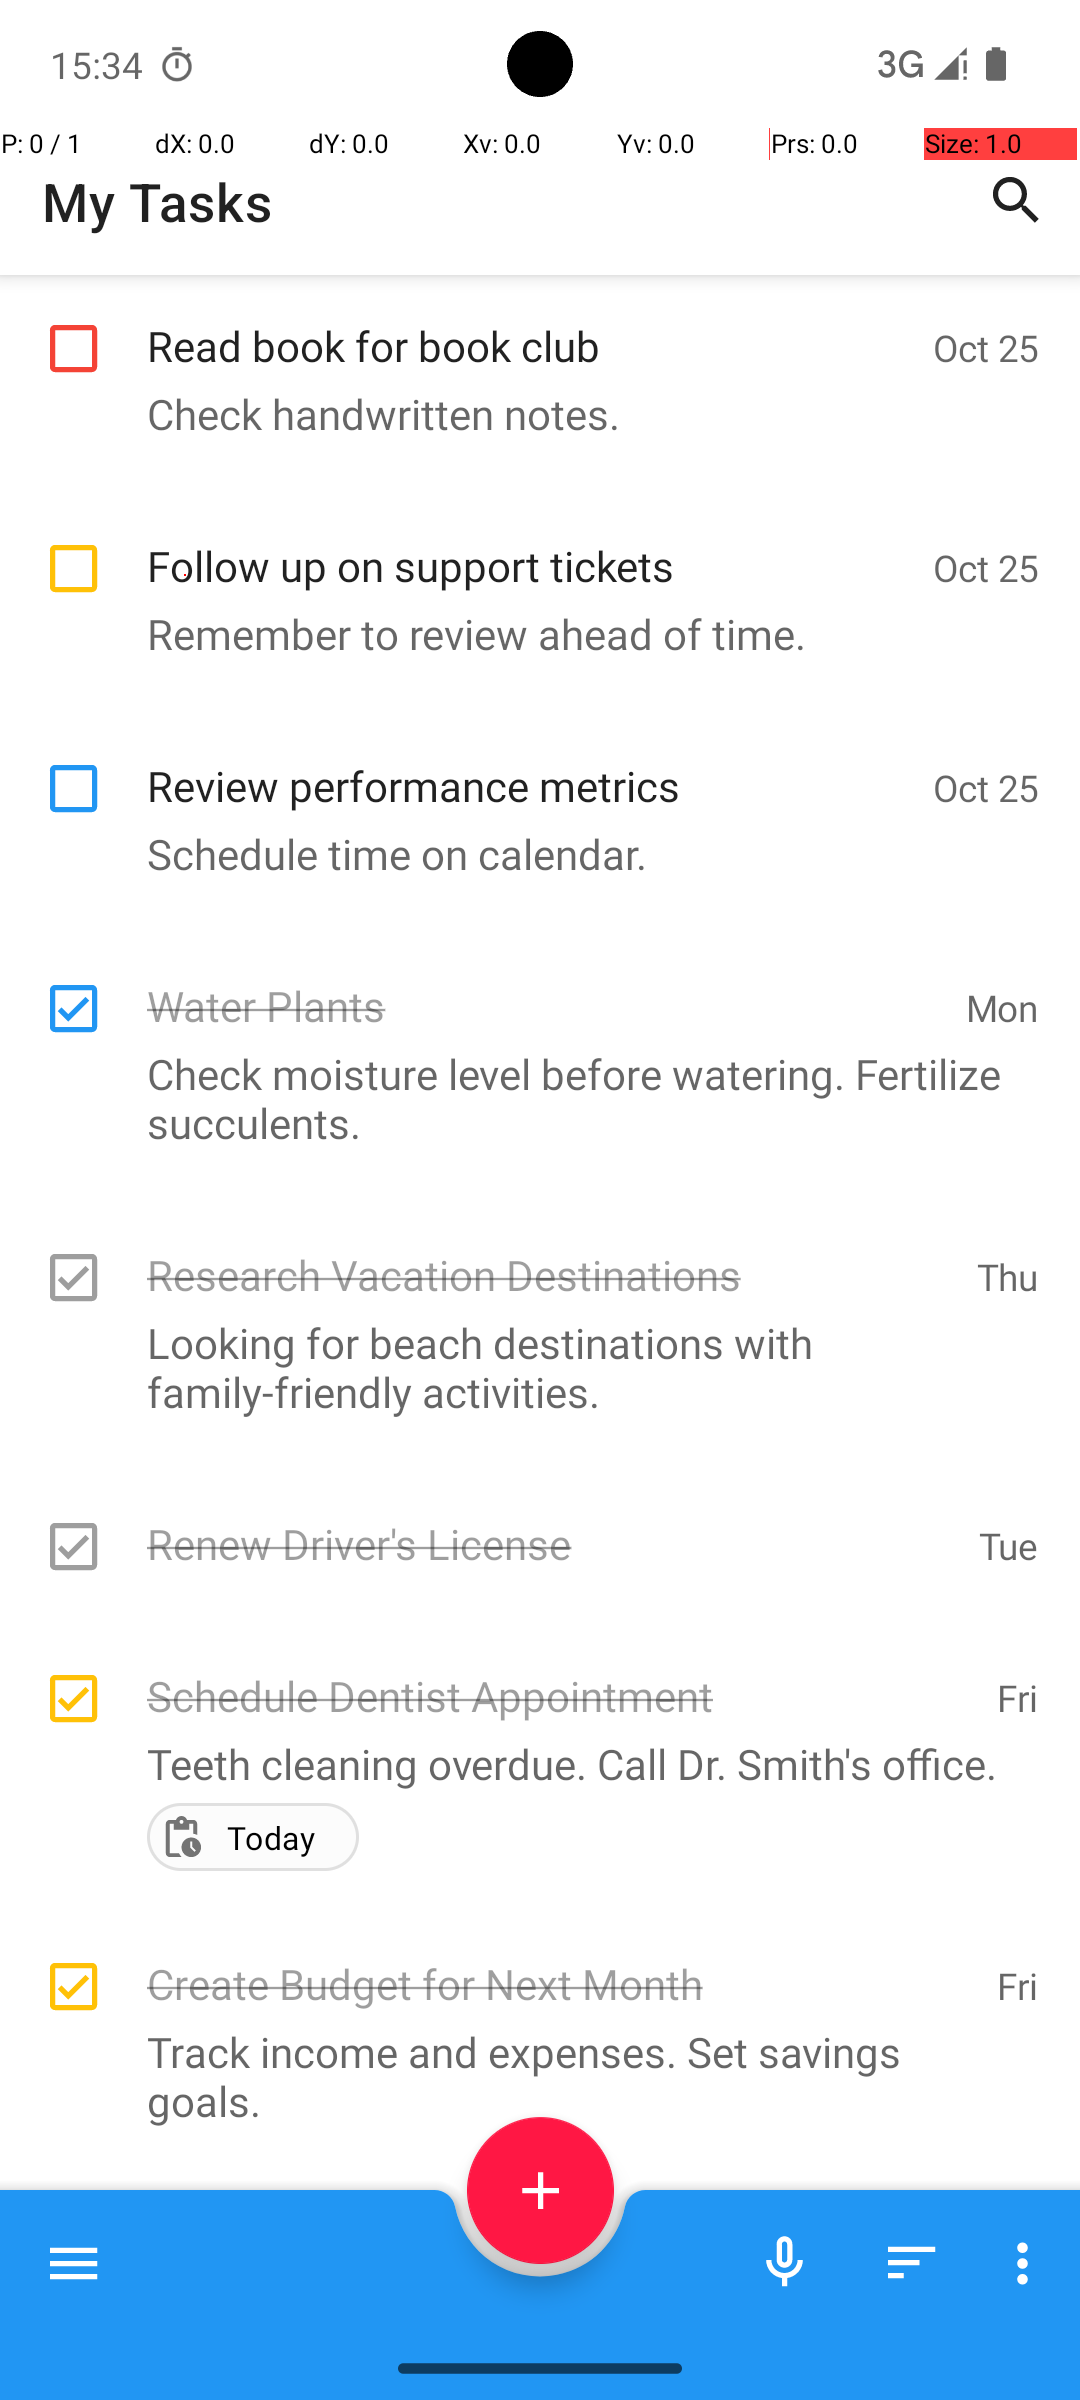  I want to click on Follow up on support tickets, so click(530, 544).